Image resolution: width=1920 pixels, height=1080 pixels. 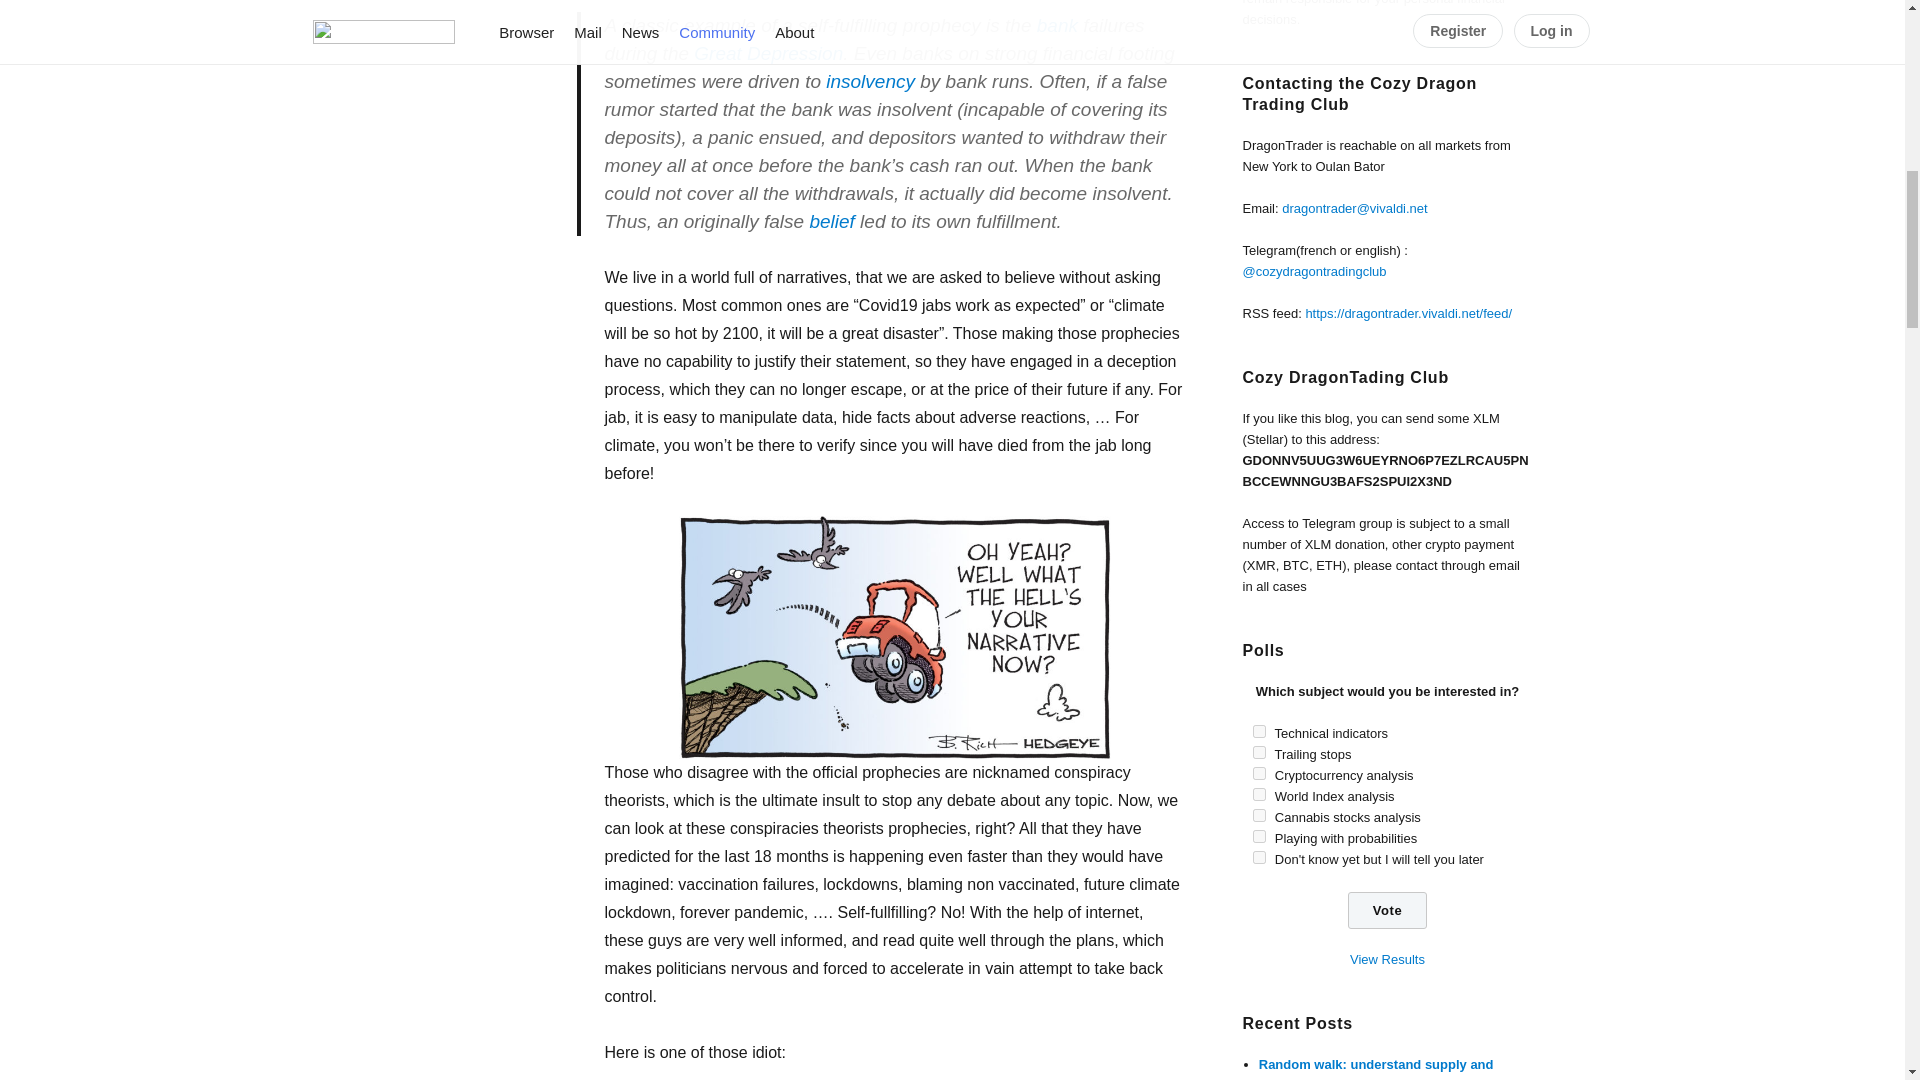 What do you see at coordinates (870, 81) in the screenshot?
I see `insolvency` at bounding box center [870, 81].